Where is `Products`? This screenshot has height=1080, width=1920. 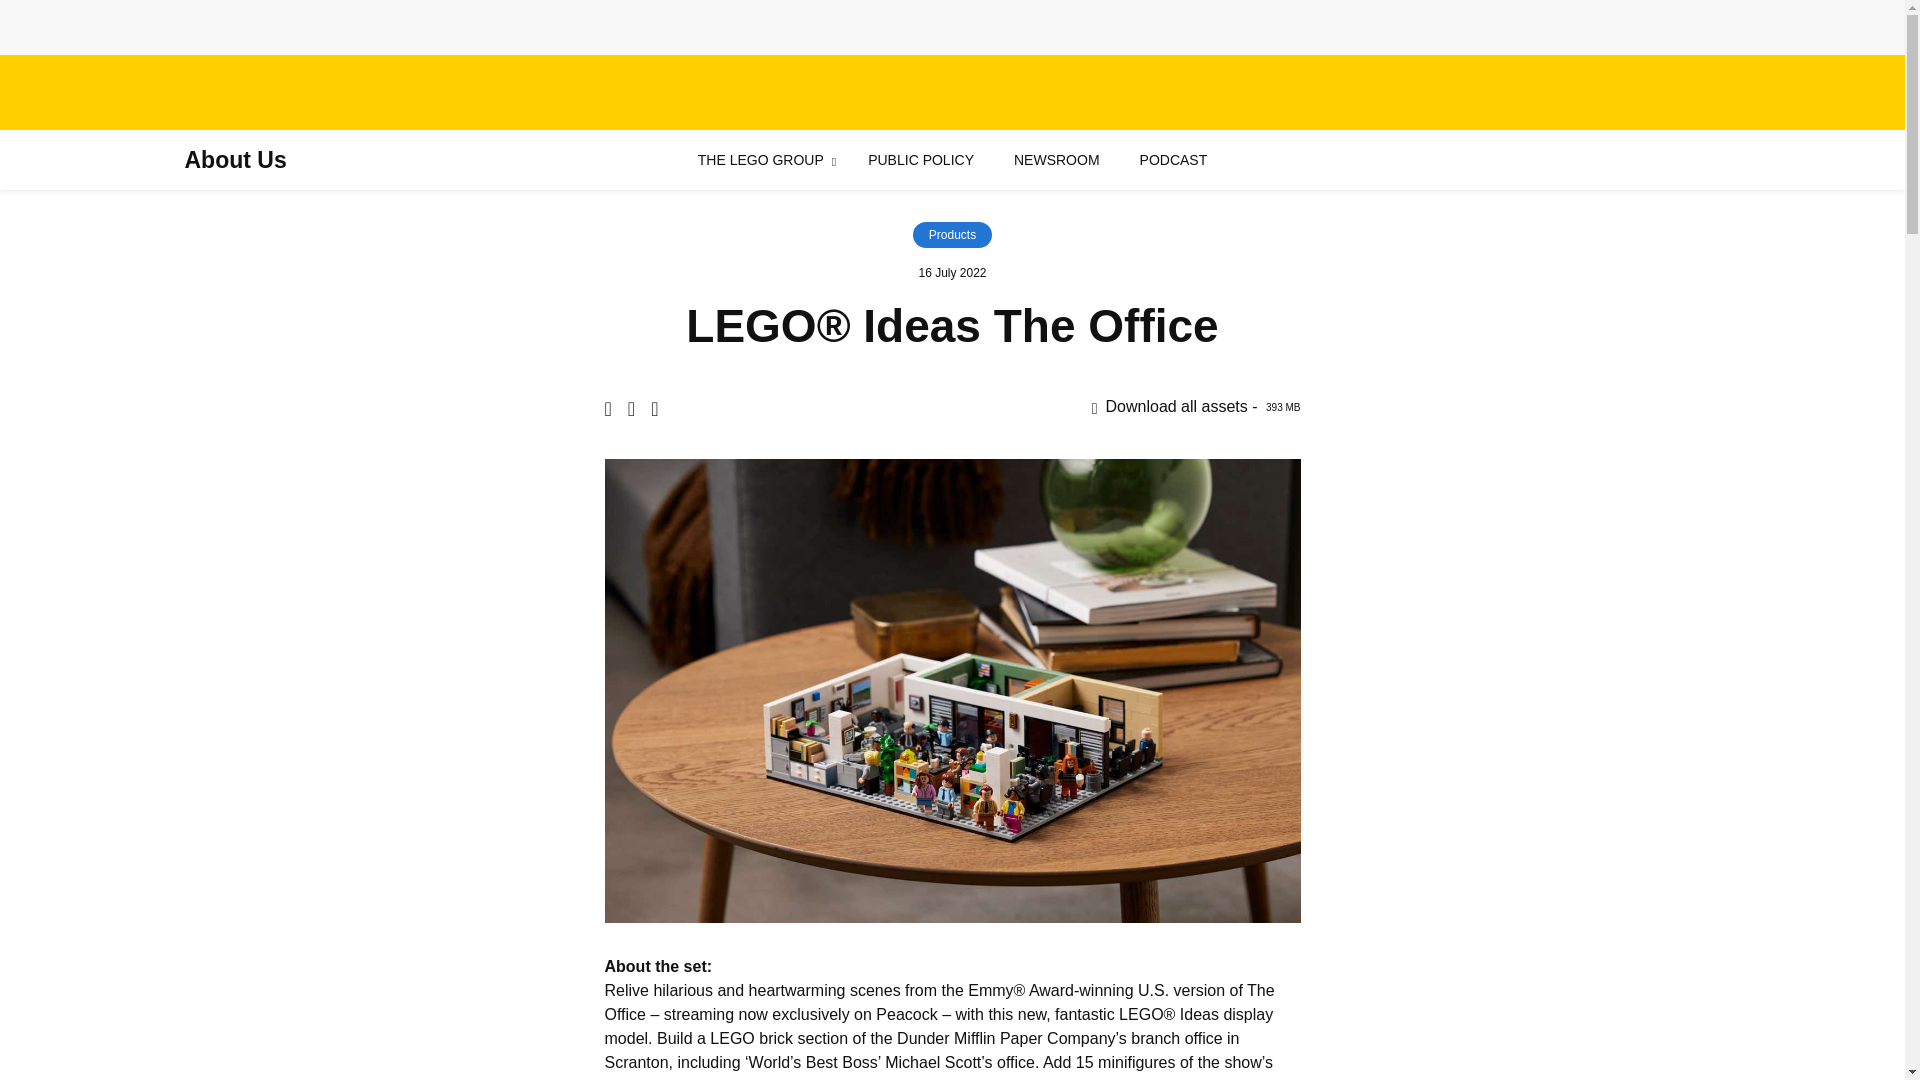 Products is located at coordinates (952, 235).